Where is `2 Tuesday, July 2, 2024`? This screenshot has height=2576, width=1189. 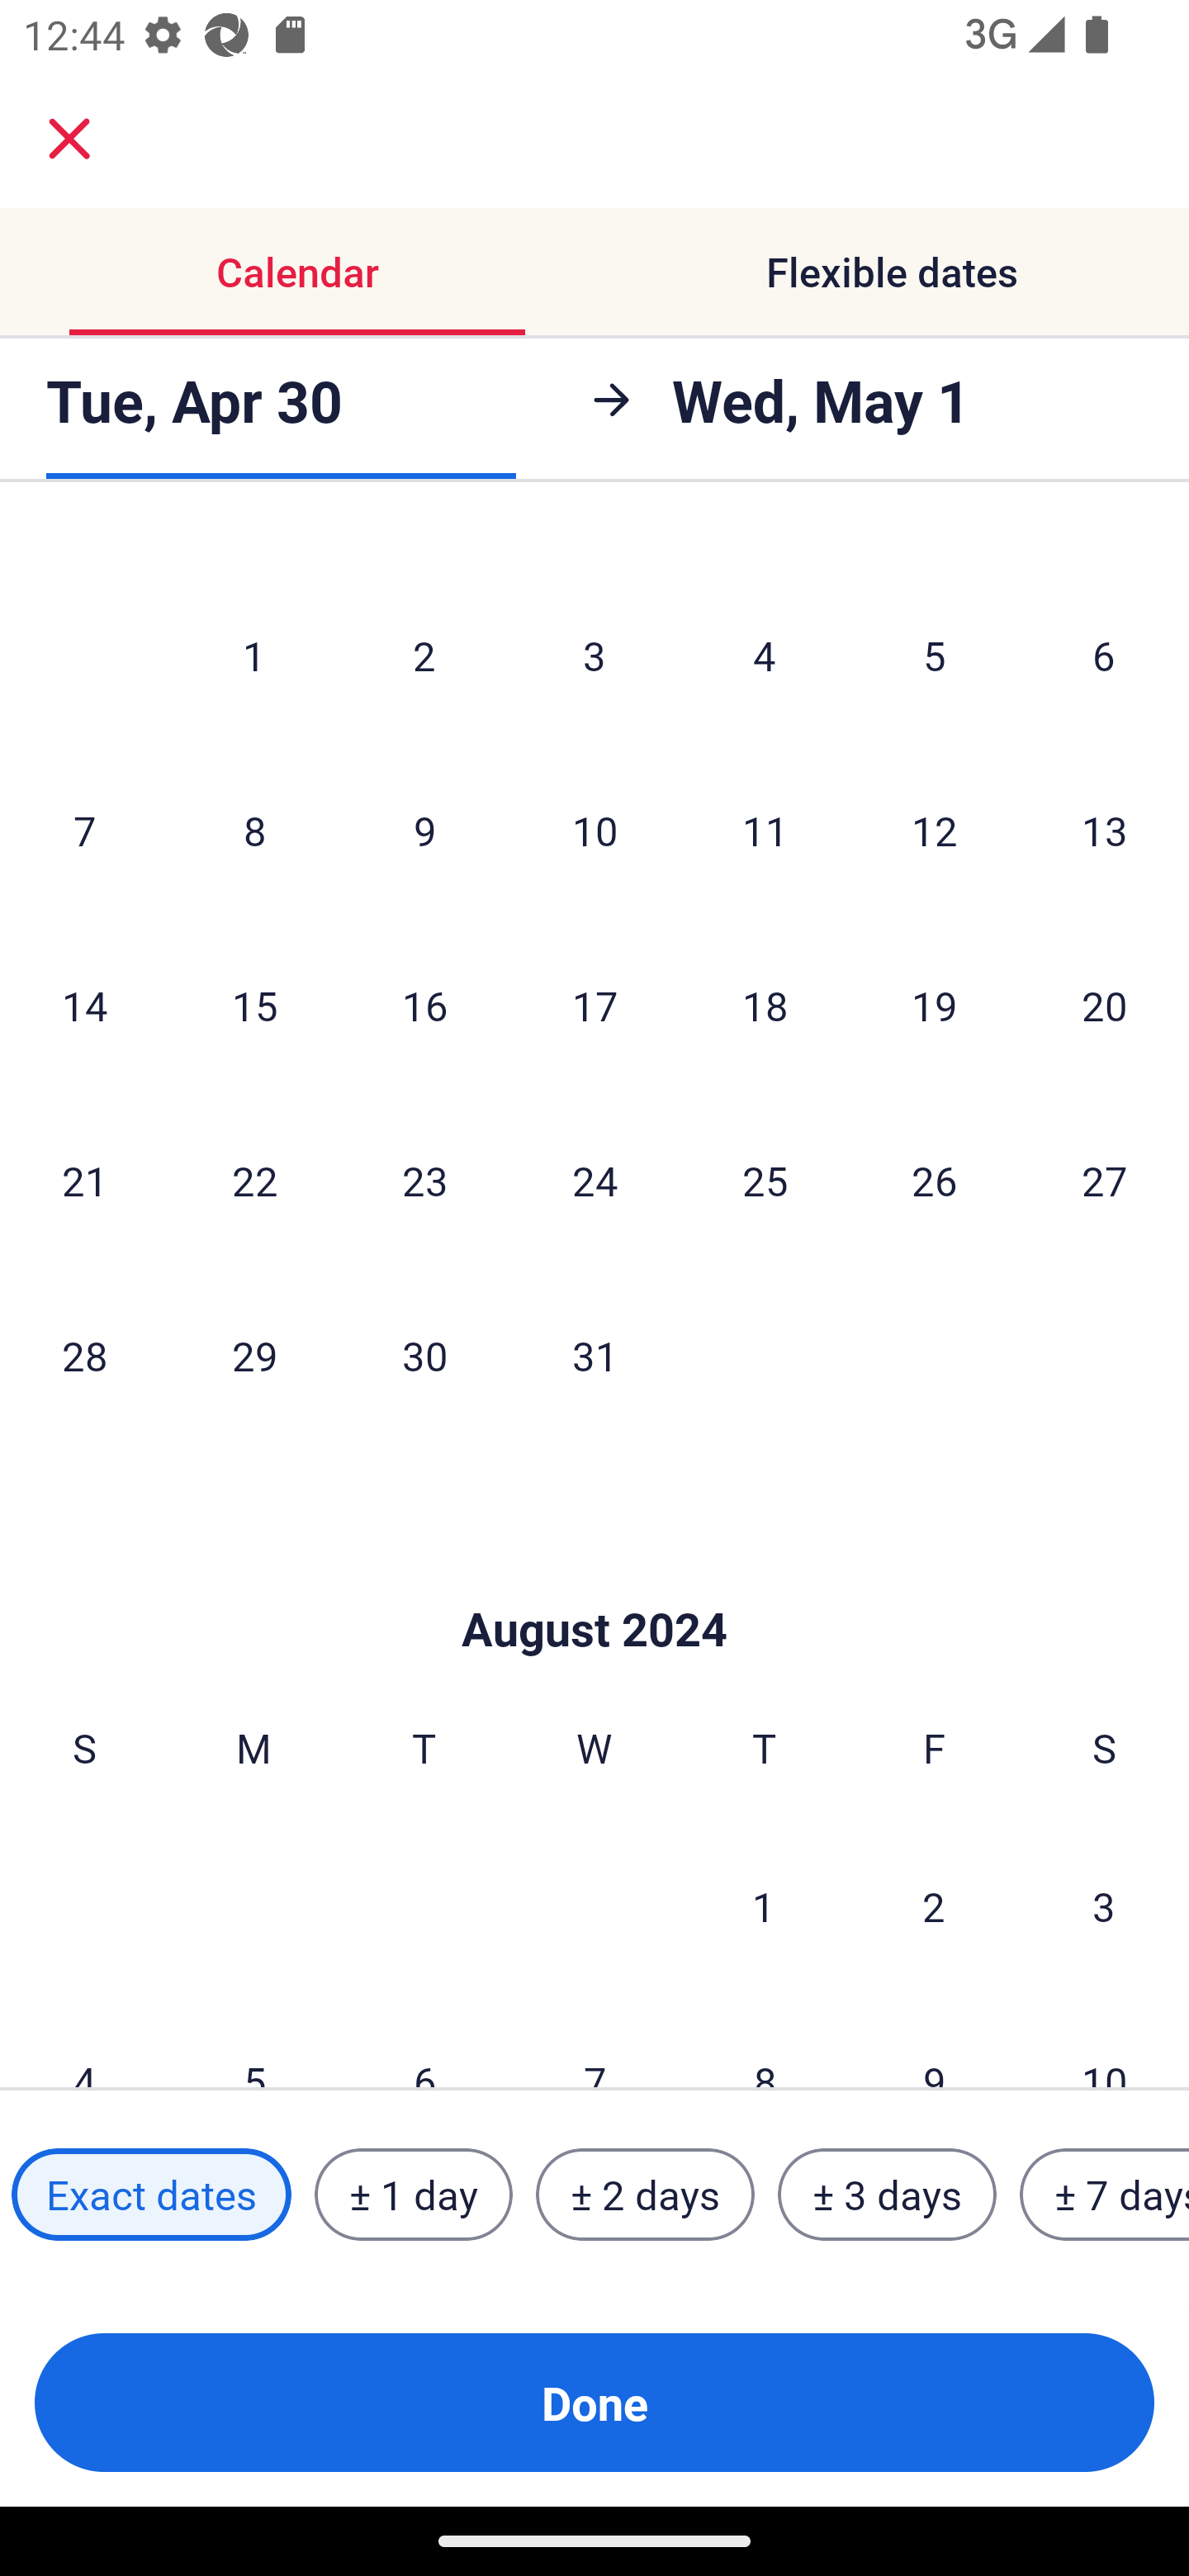
2 Tuesday, July 2, 2024 is located at coordinates (424, 654).